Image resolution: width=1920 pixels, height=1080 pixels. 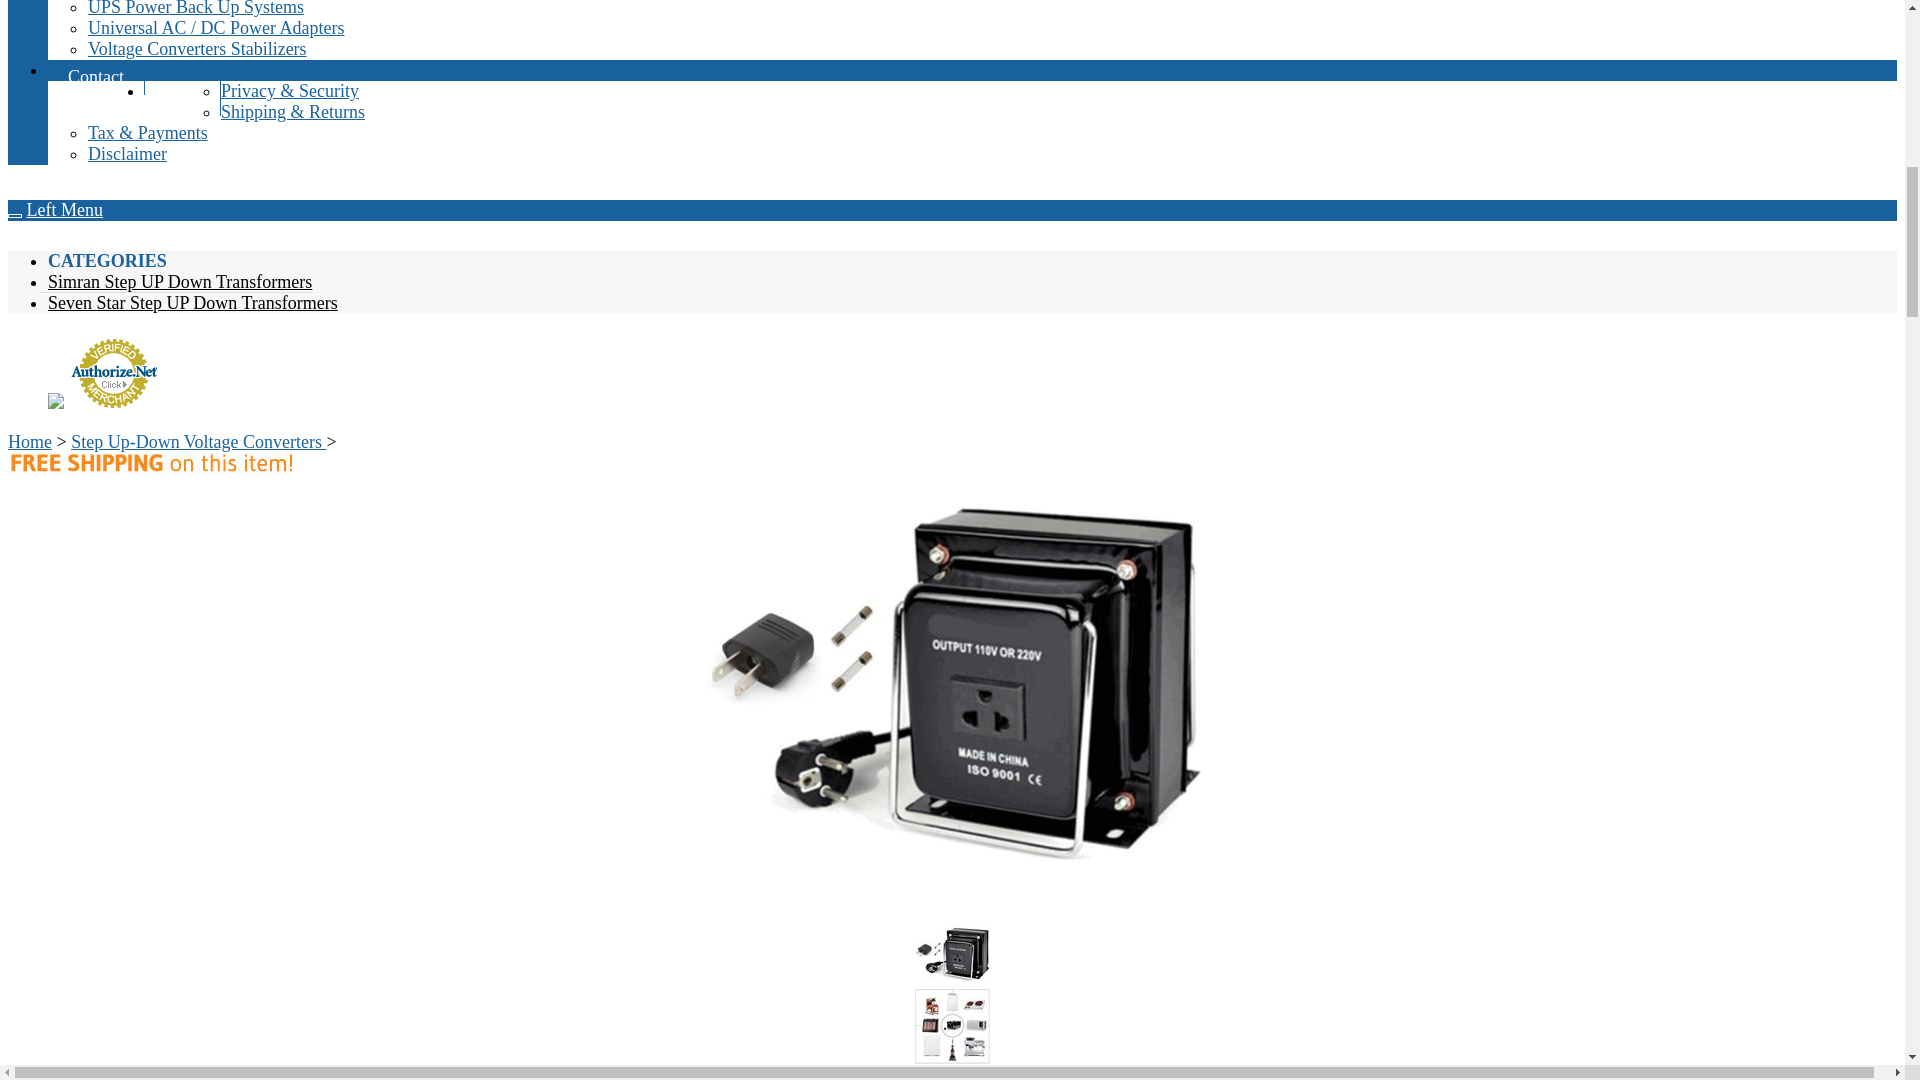 I want to click on Step Up-Down Voltage Converters, so click(x=198, y=442).